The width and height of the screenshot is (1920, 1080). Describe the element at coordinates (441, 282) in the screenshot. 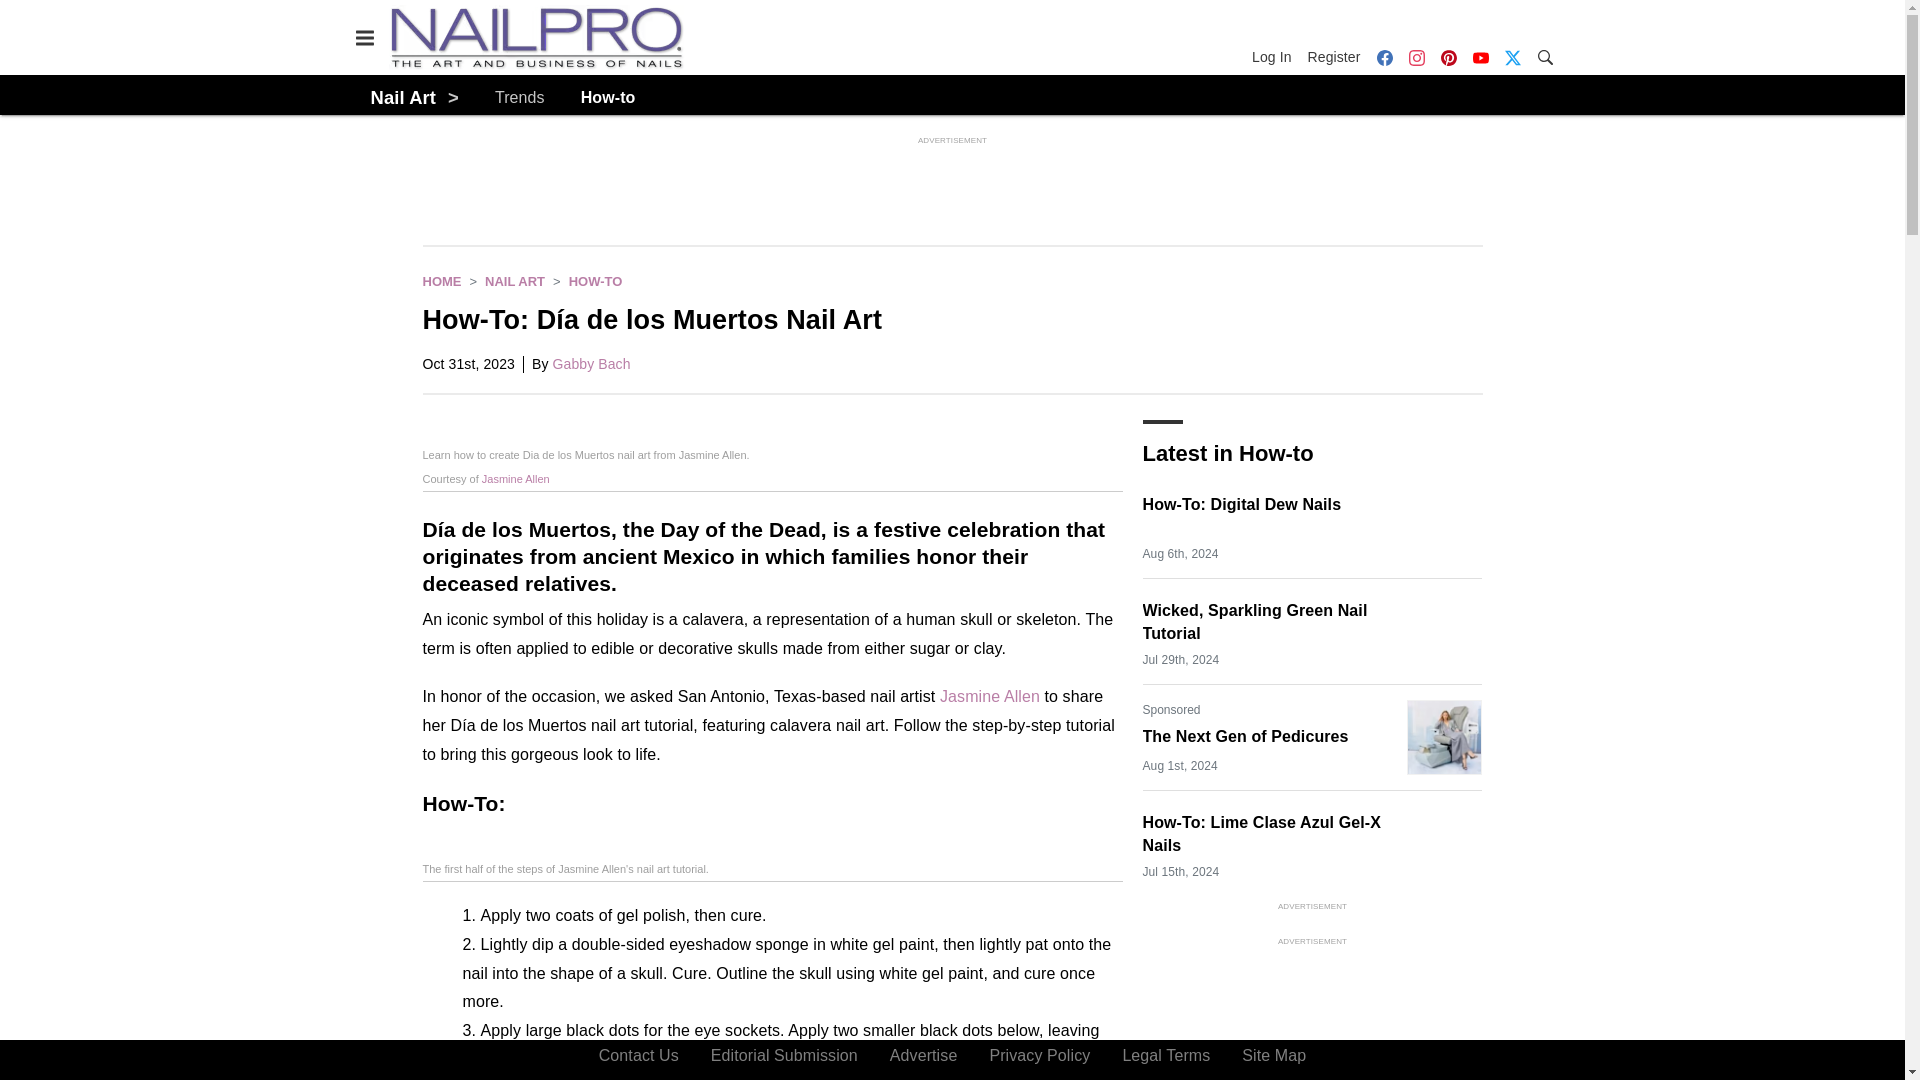

I see `Home` at that location.